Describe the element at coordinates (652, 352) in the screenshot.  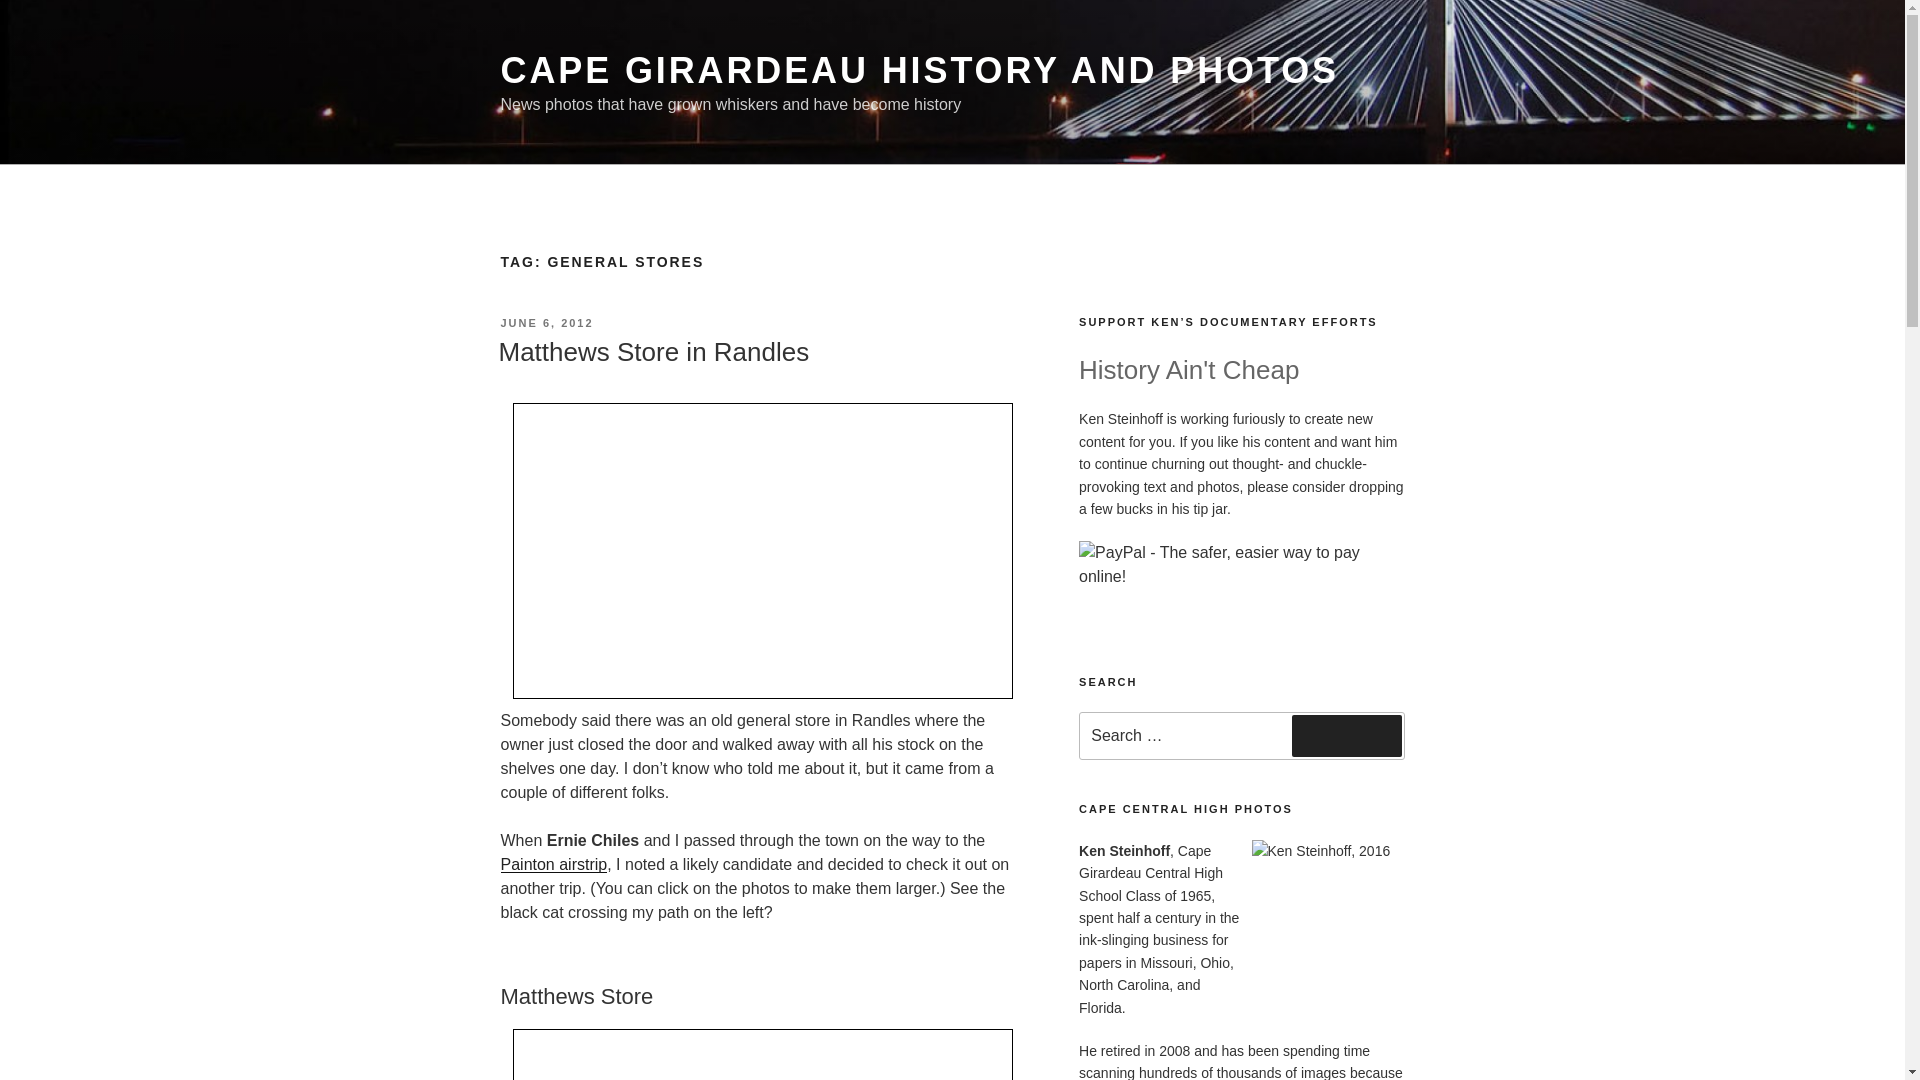
I see `Matthews Store in Randles` at that location.